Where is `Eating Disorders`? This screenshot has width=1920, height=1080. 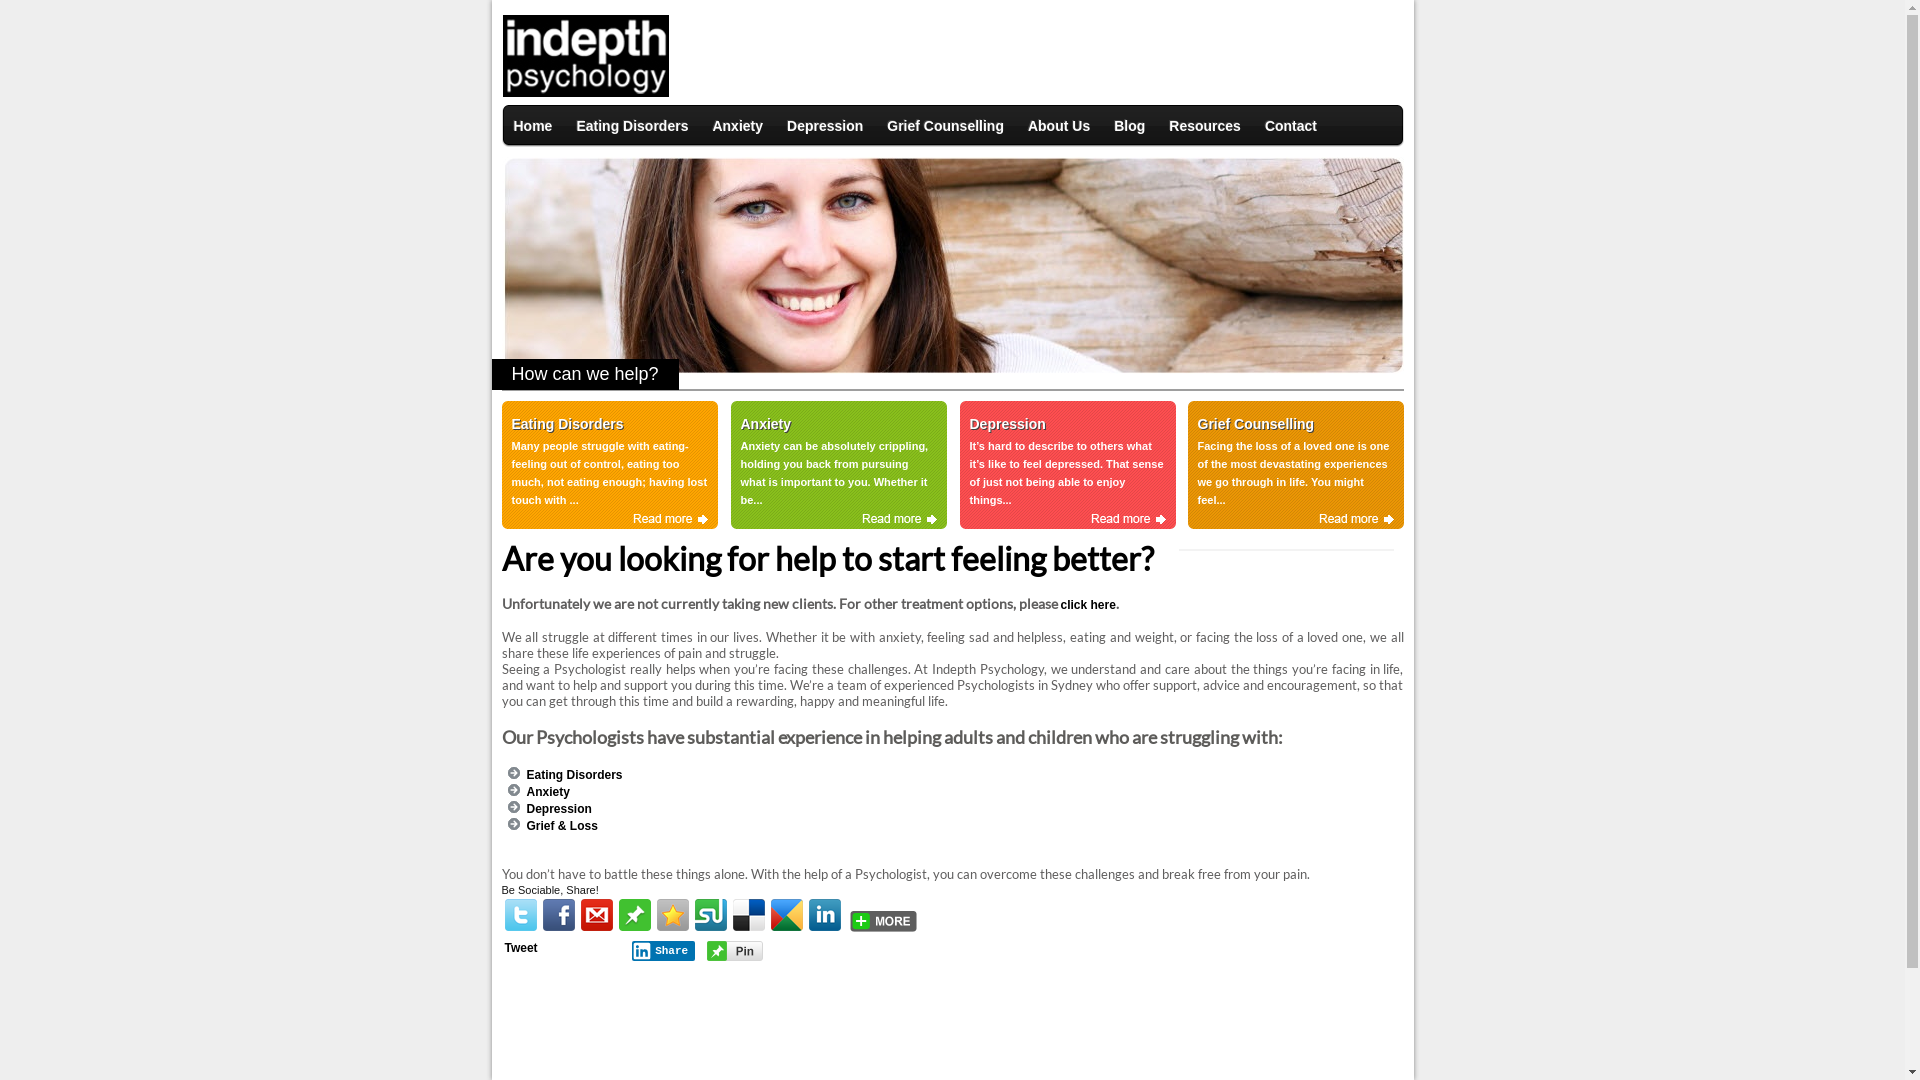
Eating Disorders is located at coordinates (632, 126).